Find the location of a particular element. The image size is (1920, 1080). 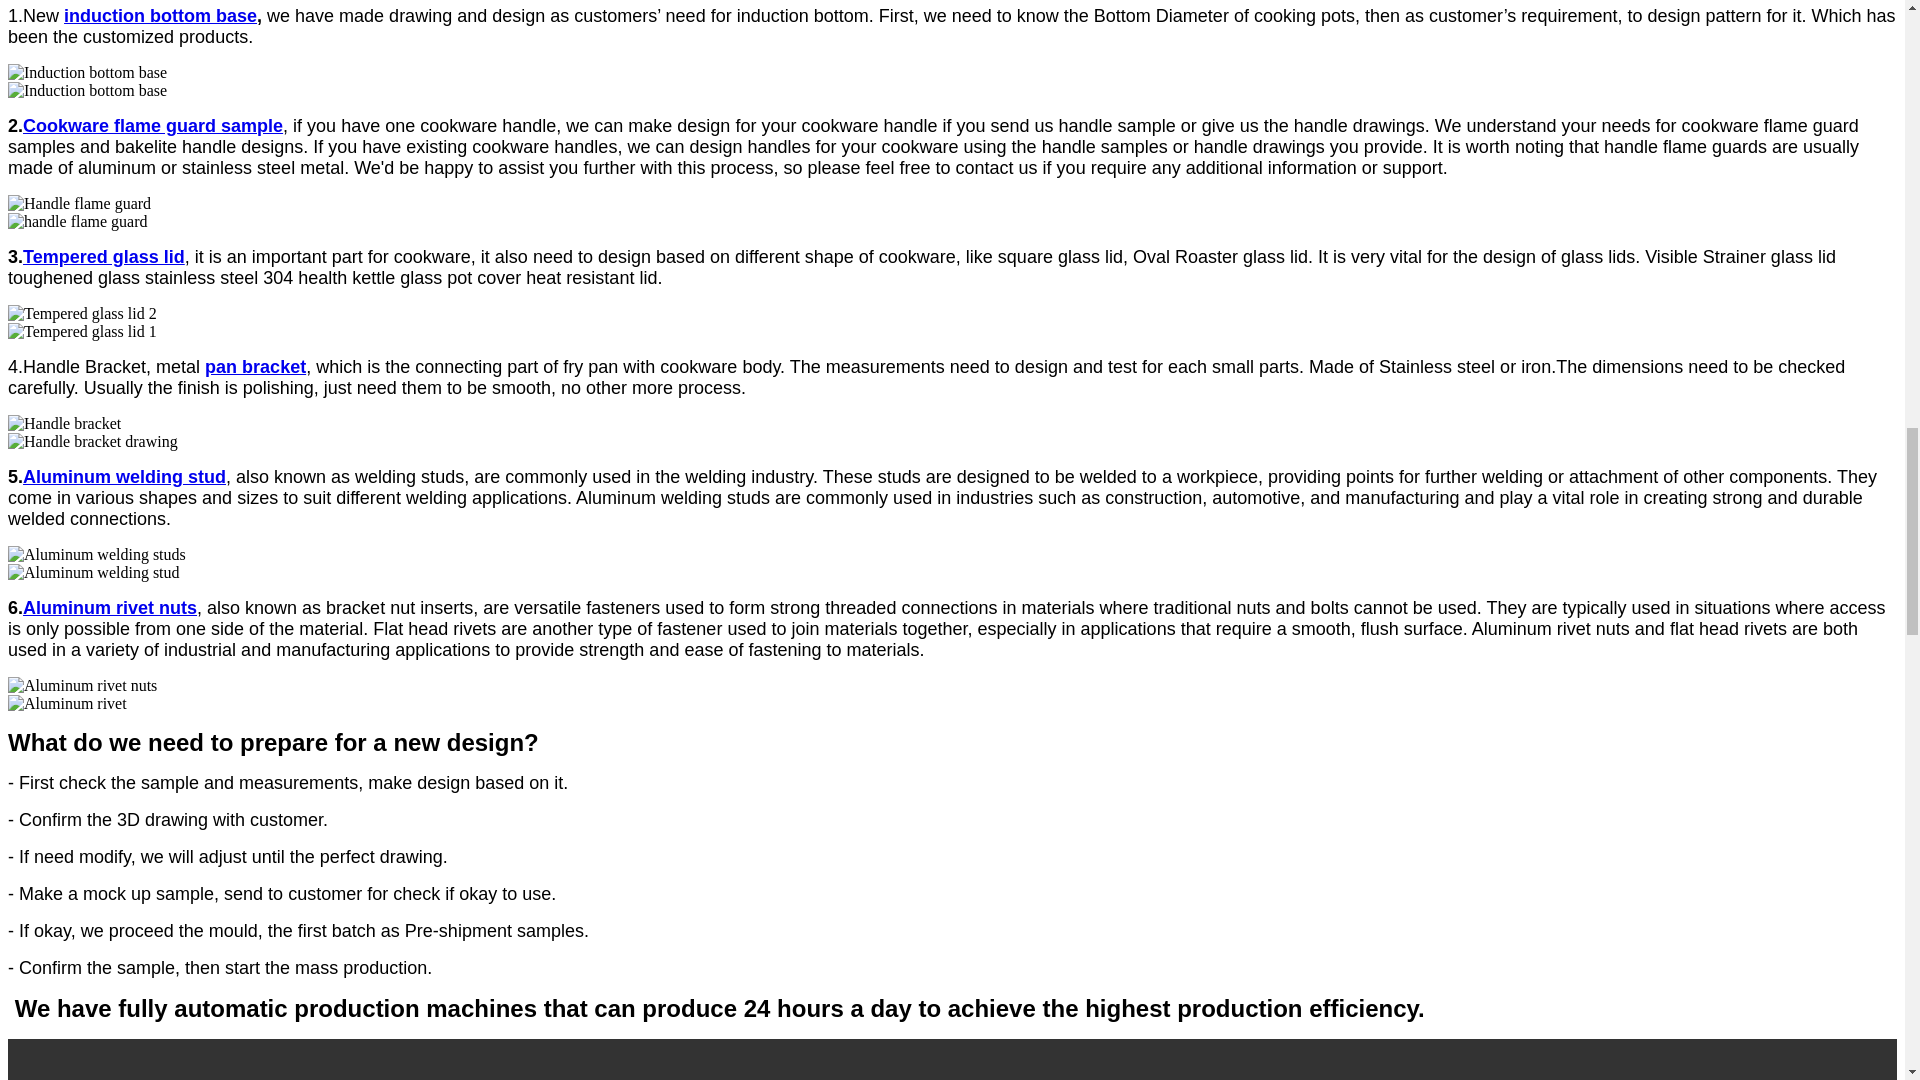

Cookware flame guard sample is located at coordinates (152, 126).